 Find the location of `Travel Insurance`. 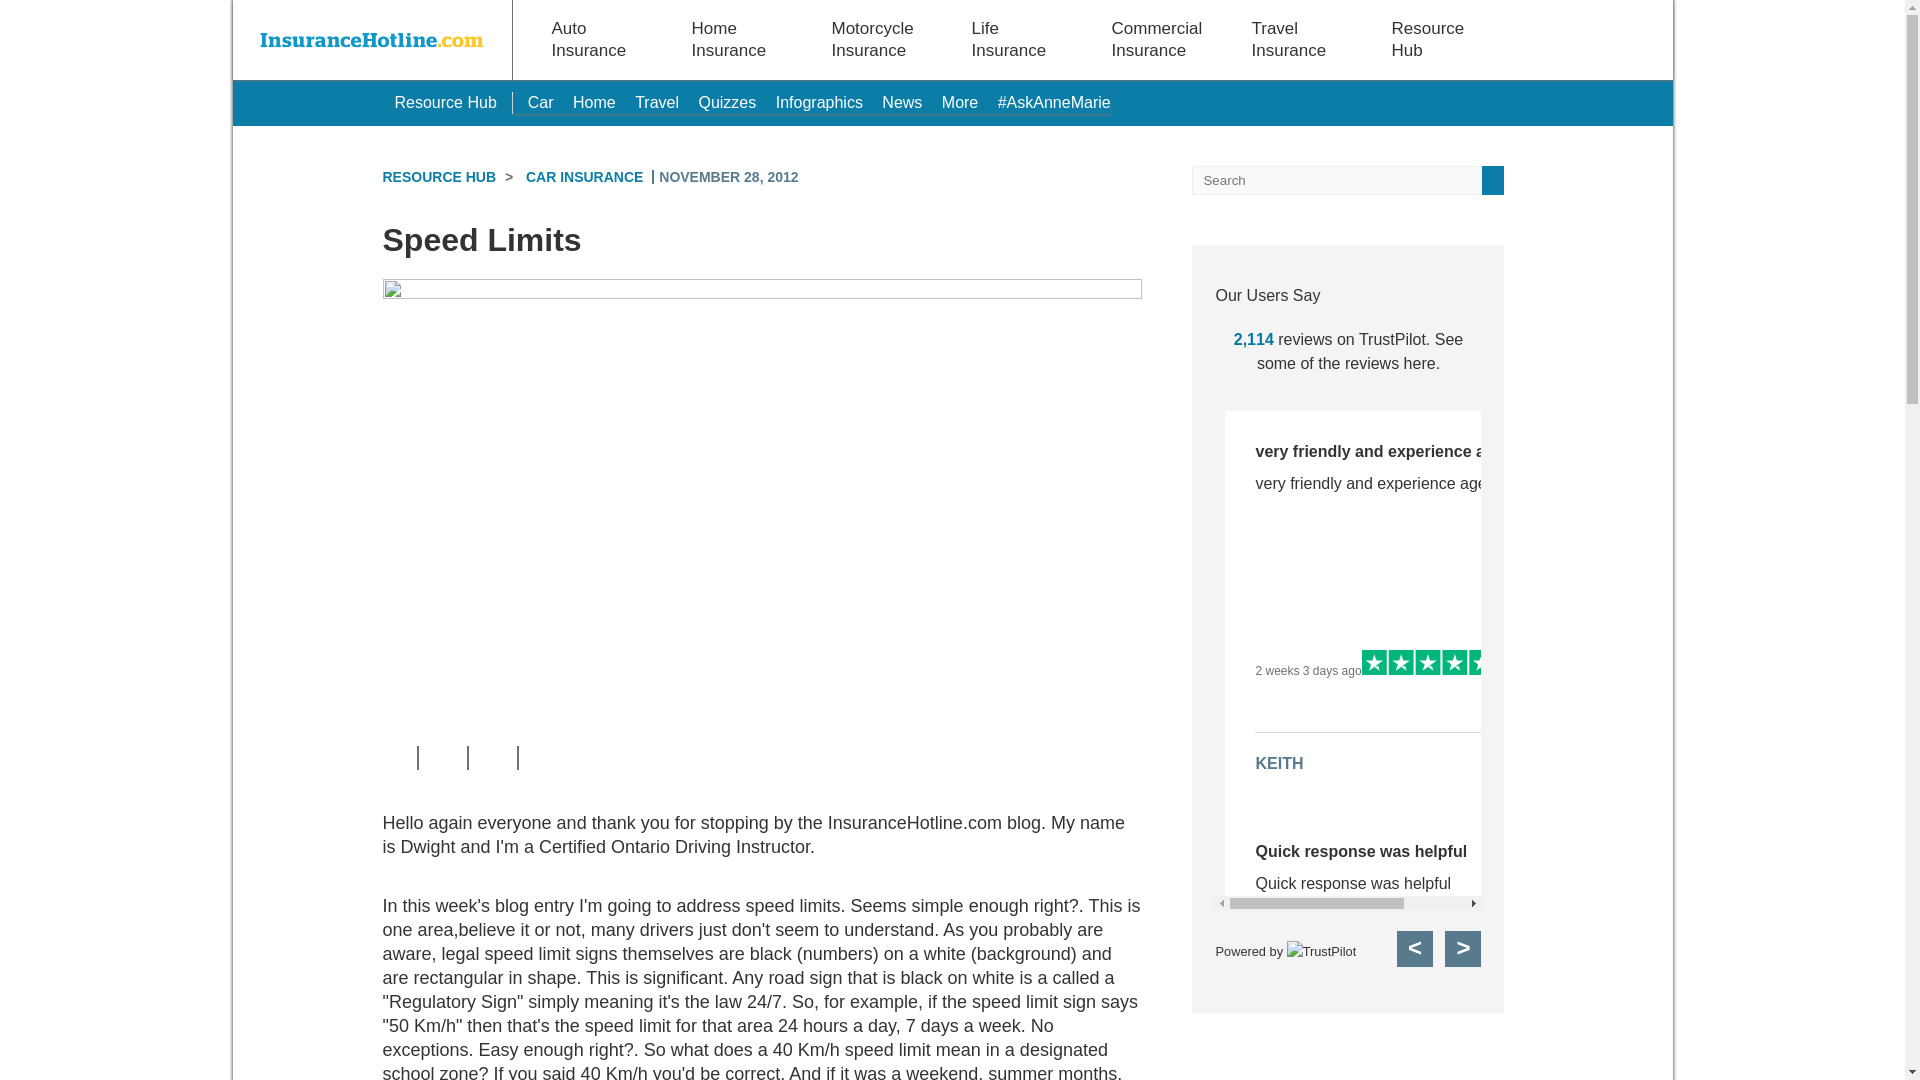

Travel Insurance is located at coordinates (1291, 40).